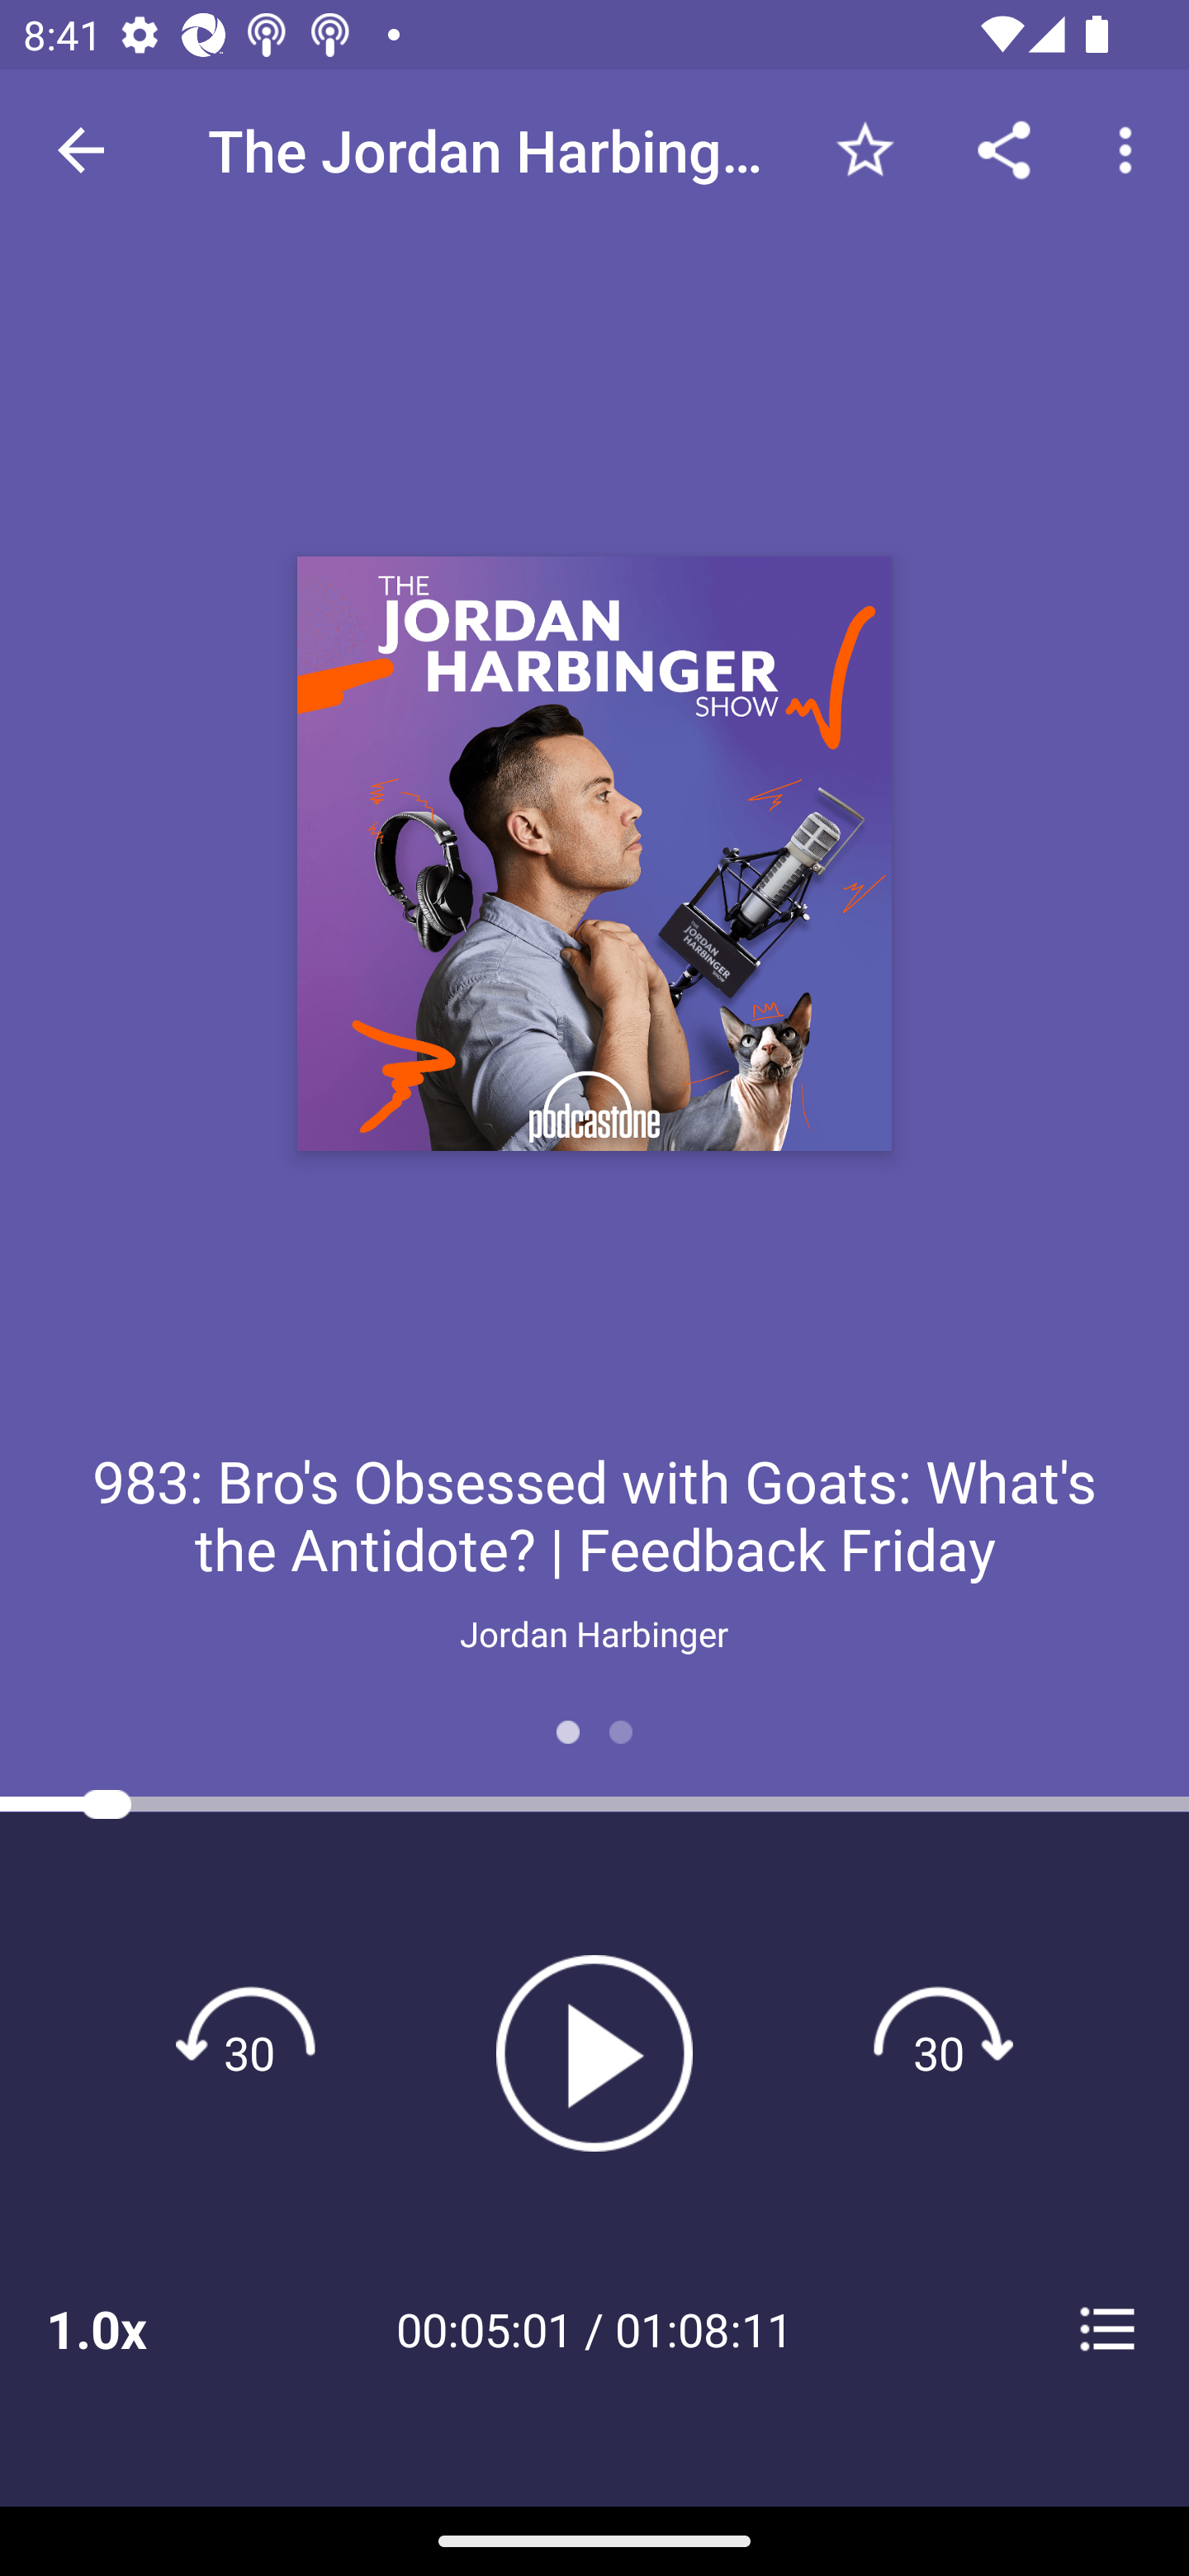 The width and height of the screenshot is (1189, 2576). What do you see at coordinates (249, 2053) in the screenshot?
I see `Rewind` at bounding box center [249, 2053].